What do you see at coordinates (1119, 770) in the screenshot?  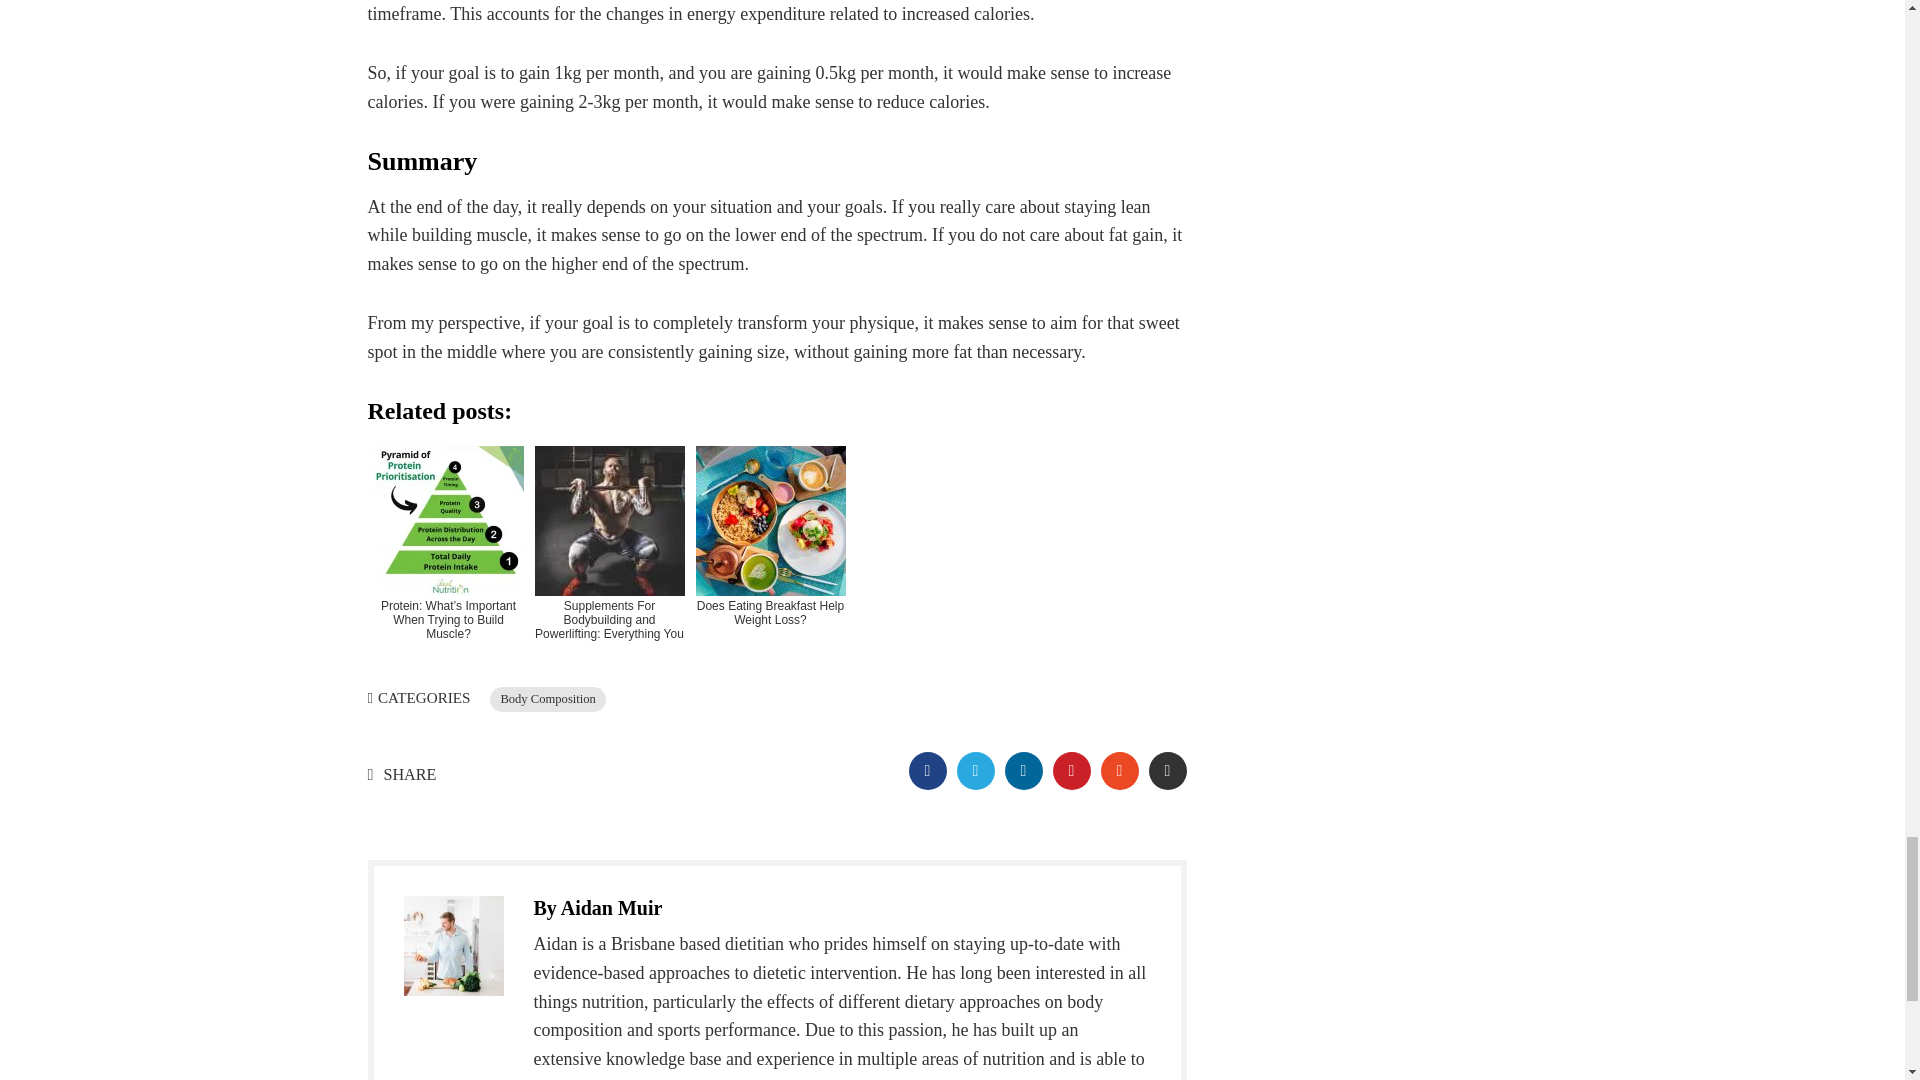 I see `STUMBLEUPON` at bounding box center [1119, 770].